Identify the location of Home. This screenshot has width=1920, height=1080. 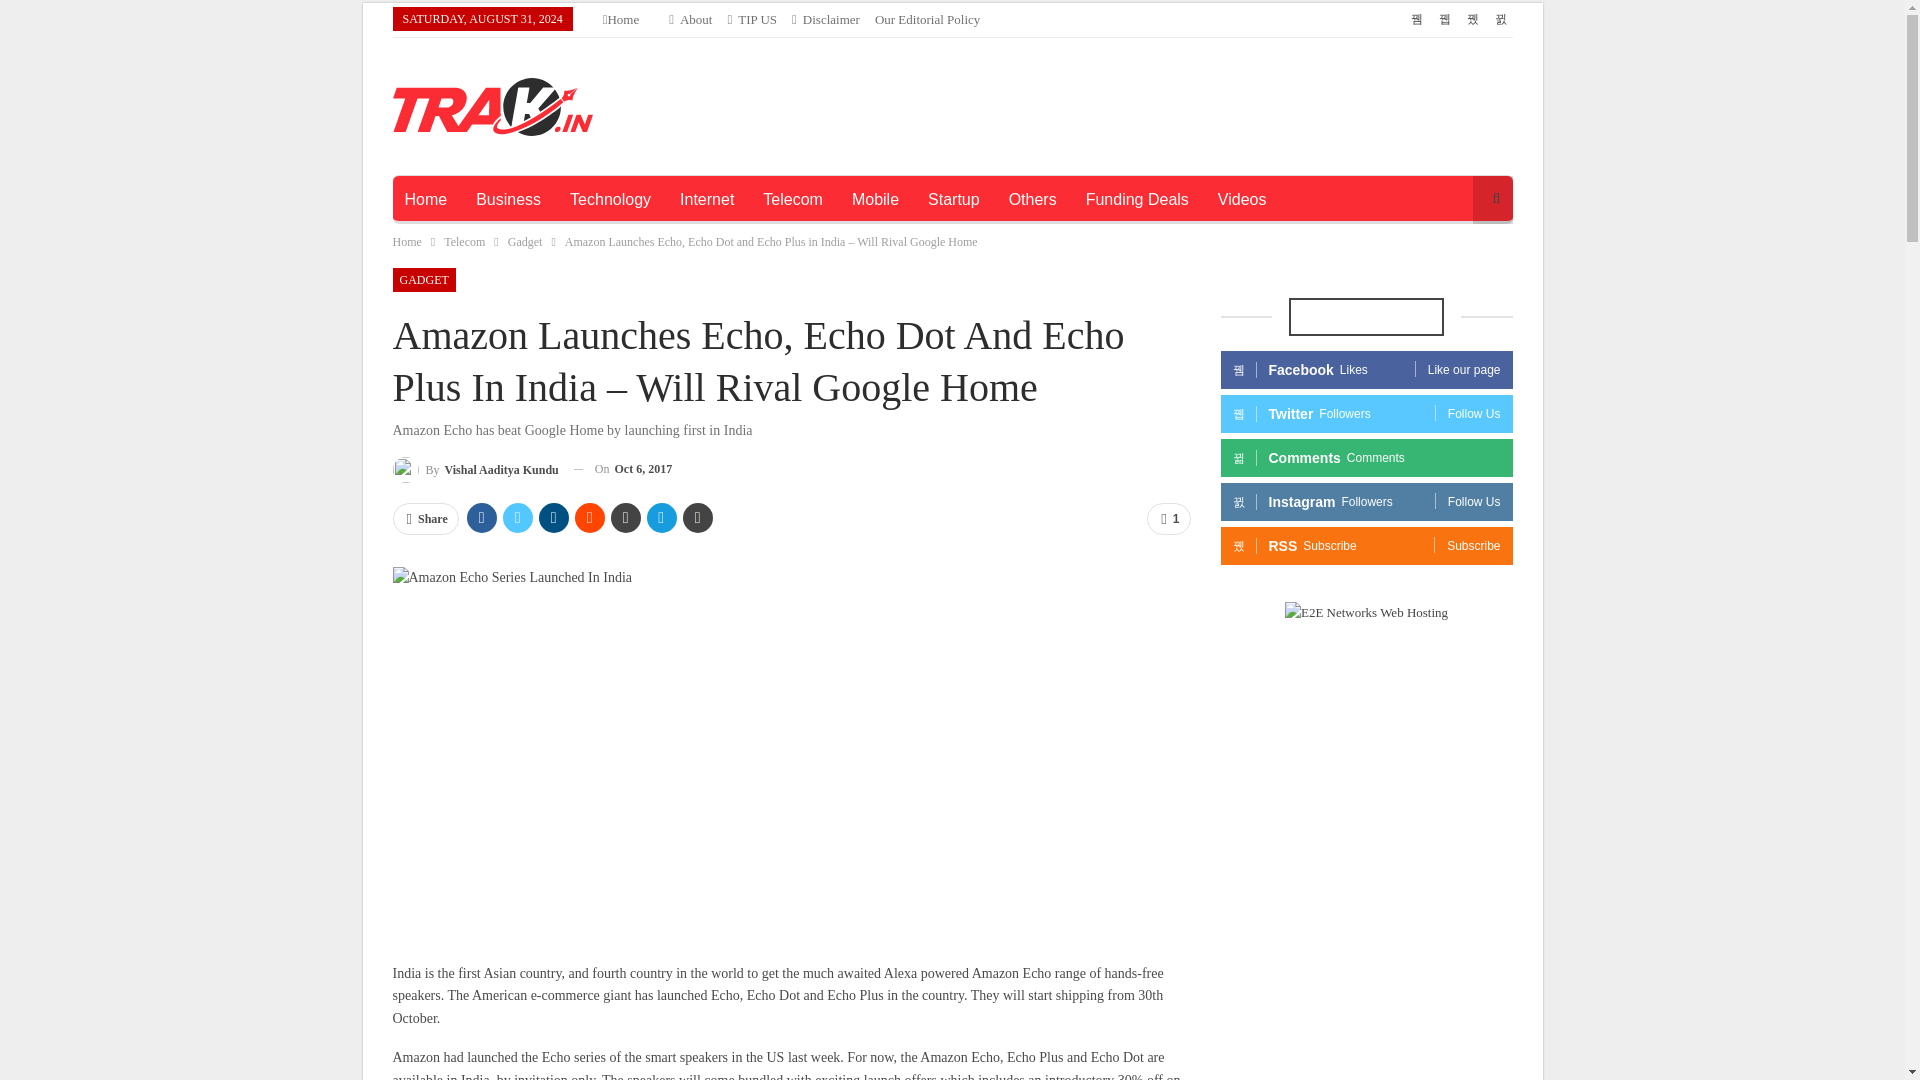
(620, 19).